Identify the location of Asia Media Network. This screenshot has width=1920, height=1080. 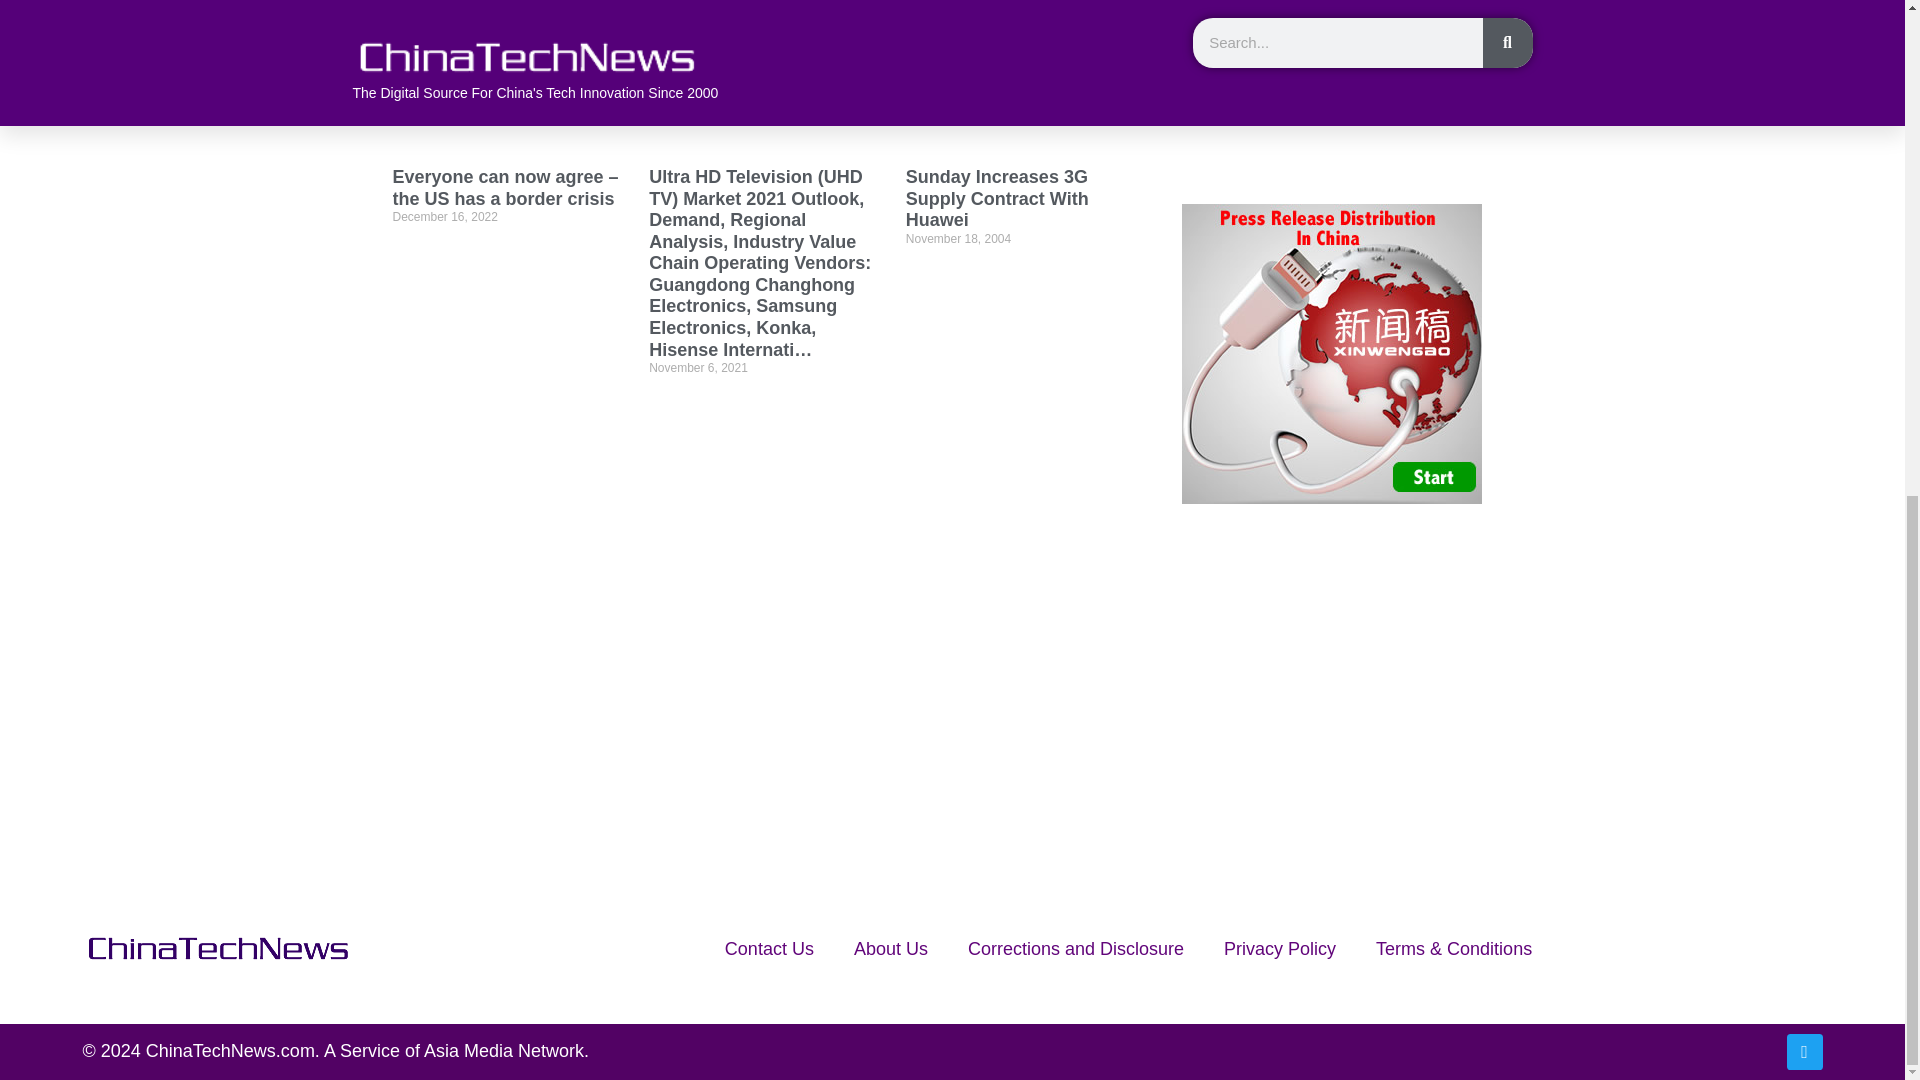
(504, 1050).